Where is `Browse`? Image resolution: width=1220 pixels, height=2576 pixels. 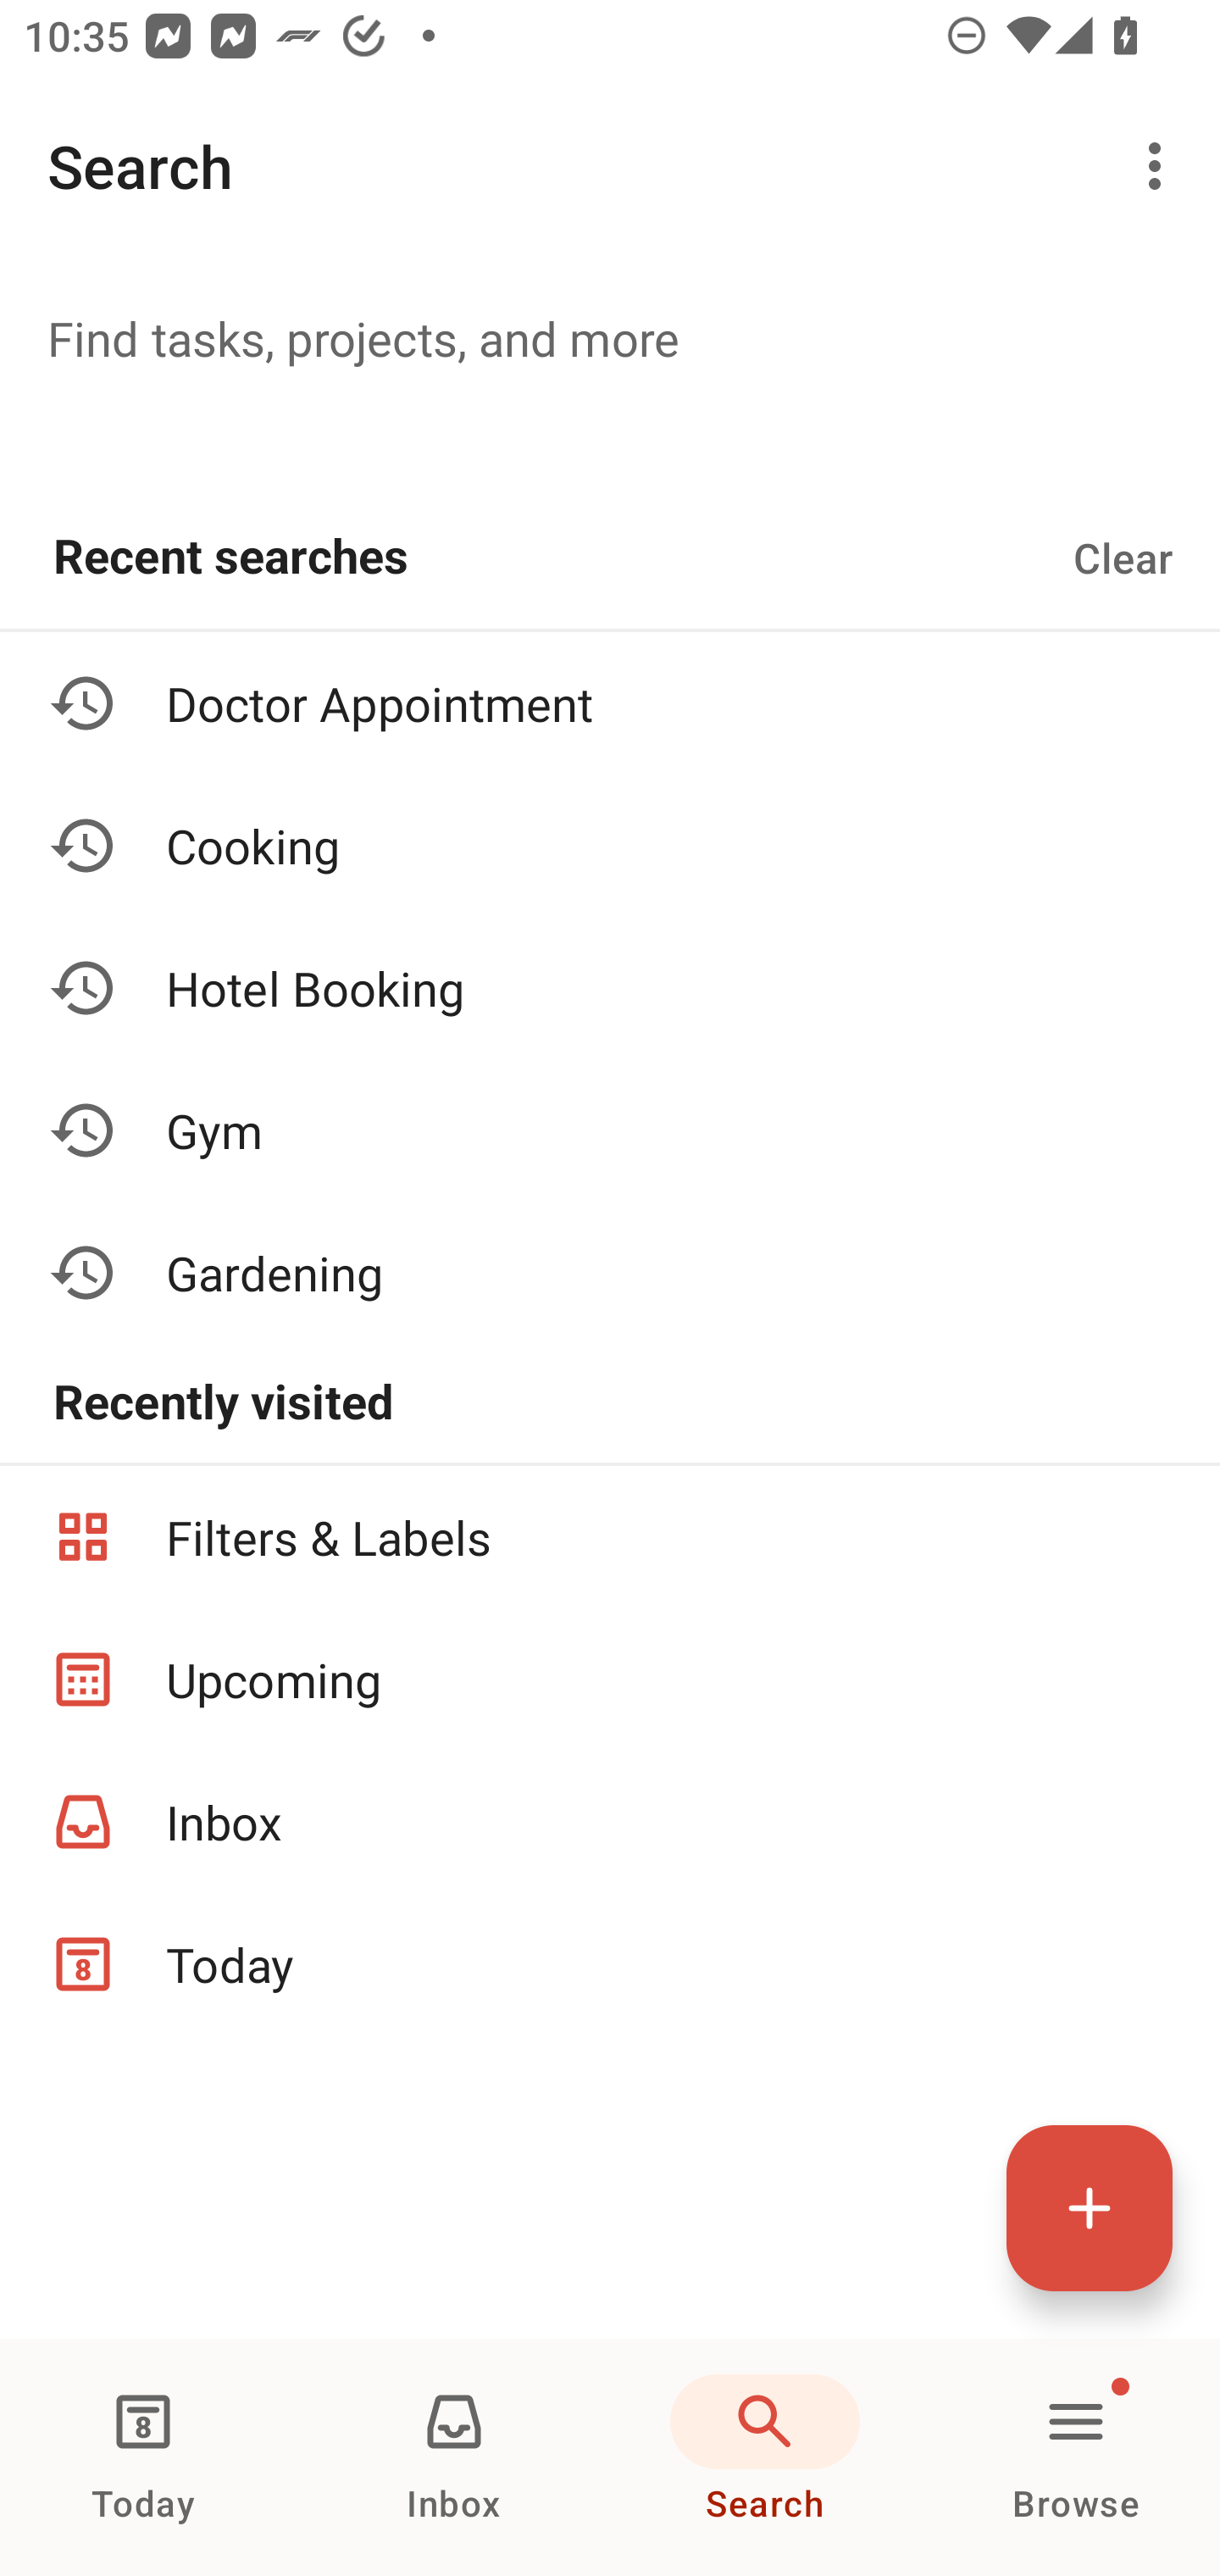
Browse is located at coordinates (1076, 2457).